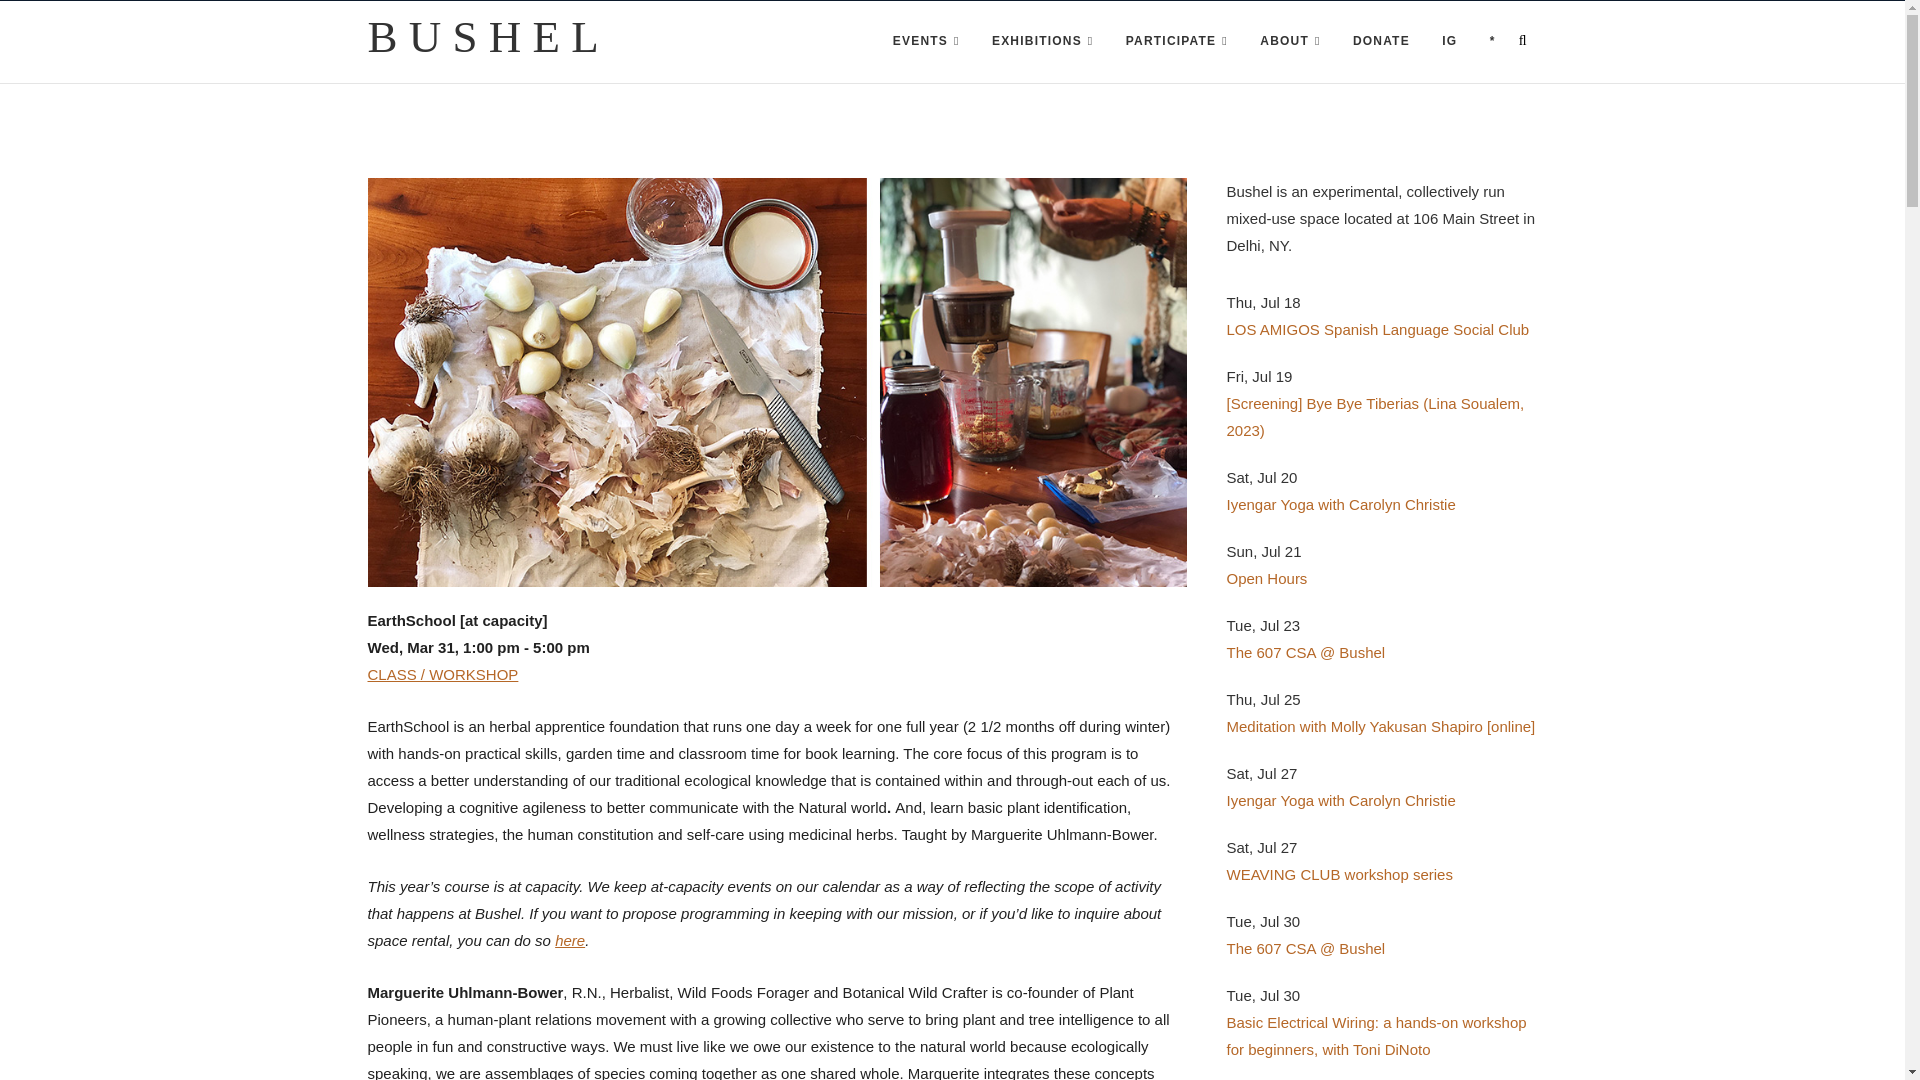  Describe the element at coordinates (570, 940) in the screenshot. I see `here` at that location.